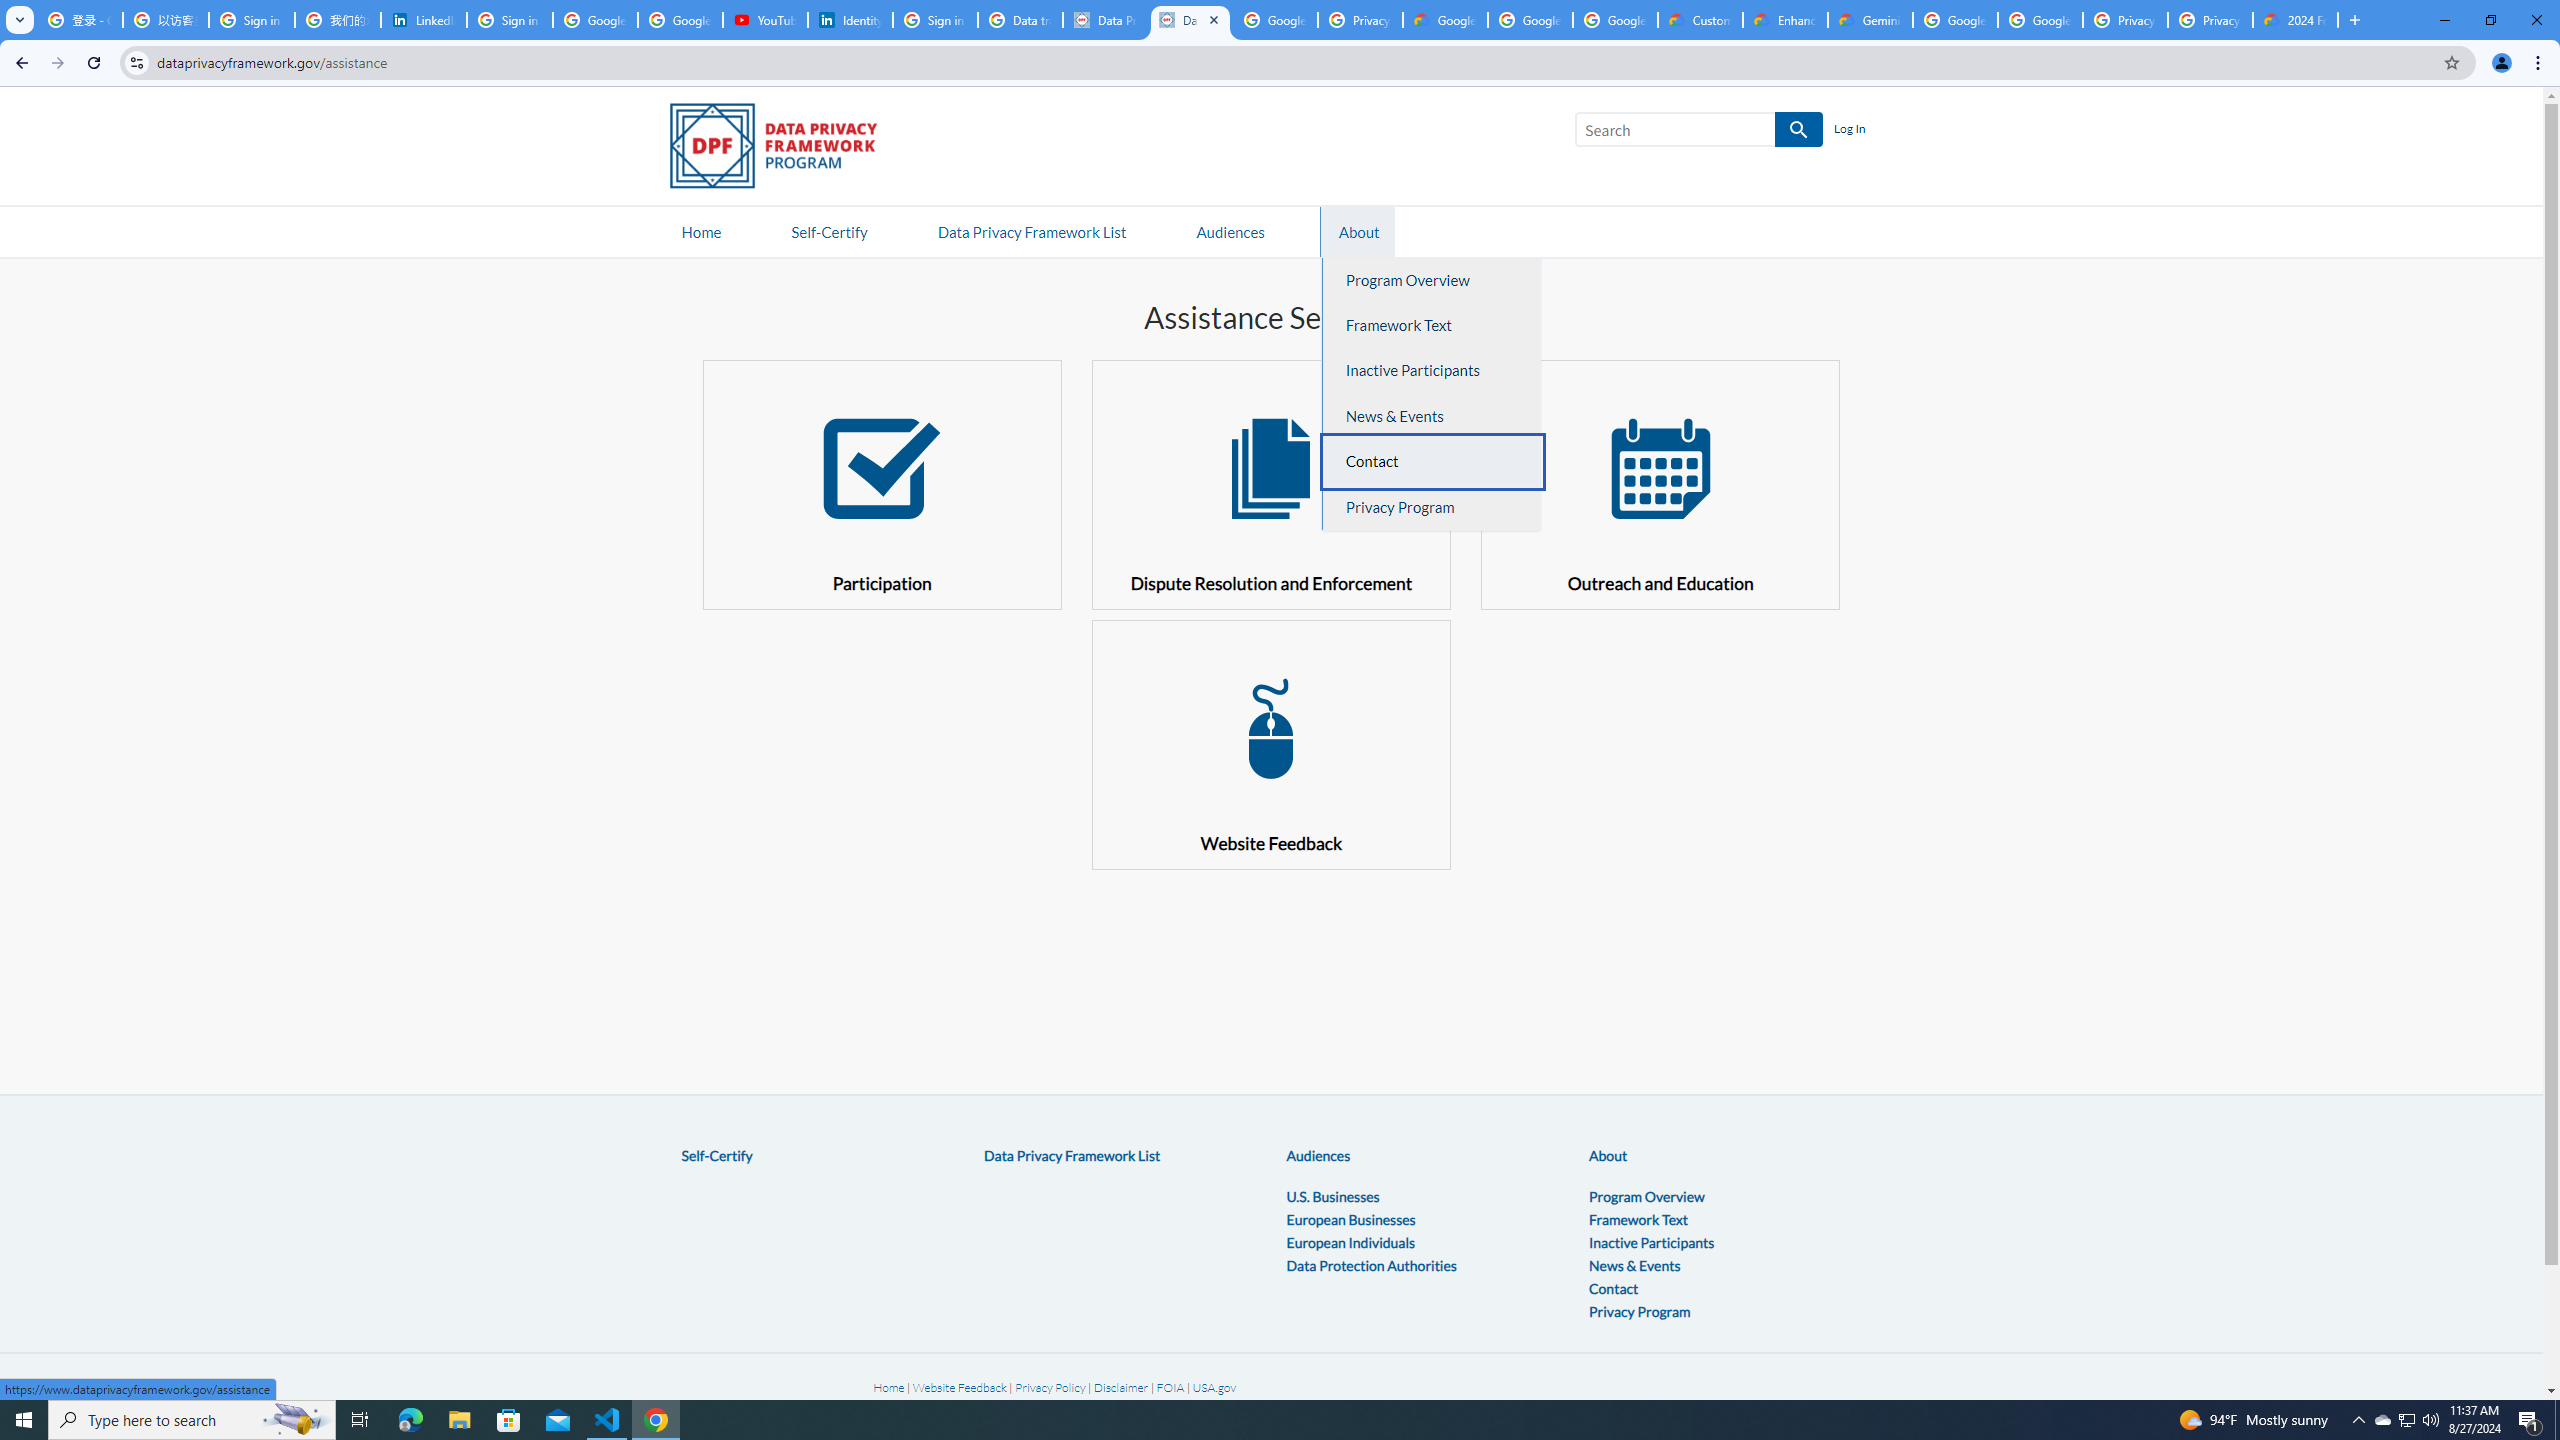  I want to click on To get missing image descriptions, open the context menu., so click(1270, 728).